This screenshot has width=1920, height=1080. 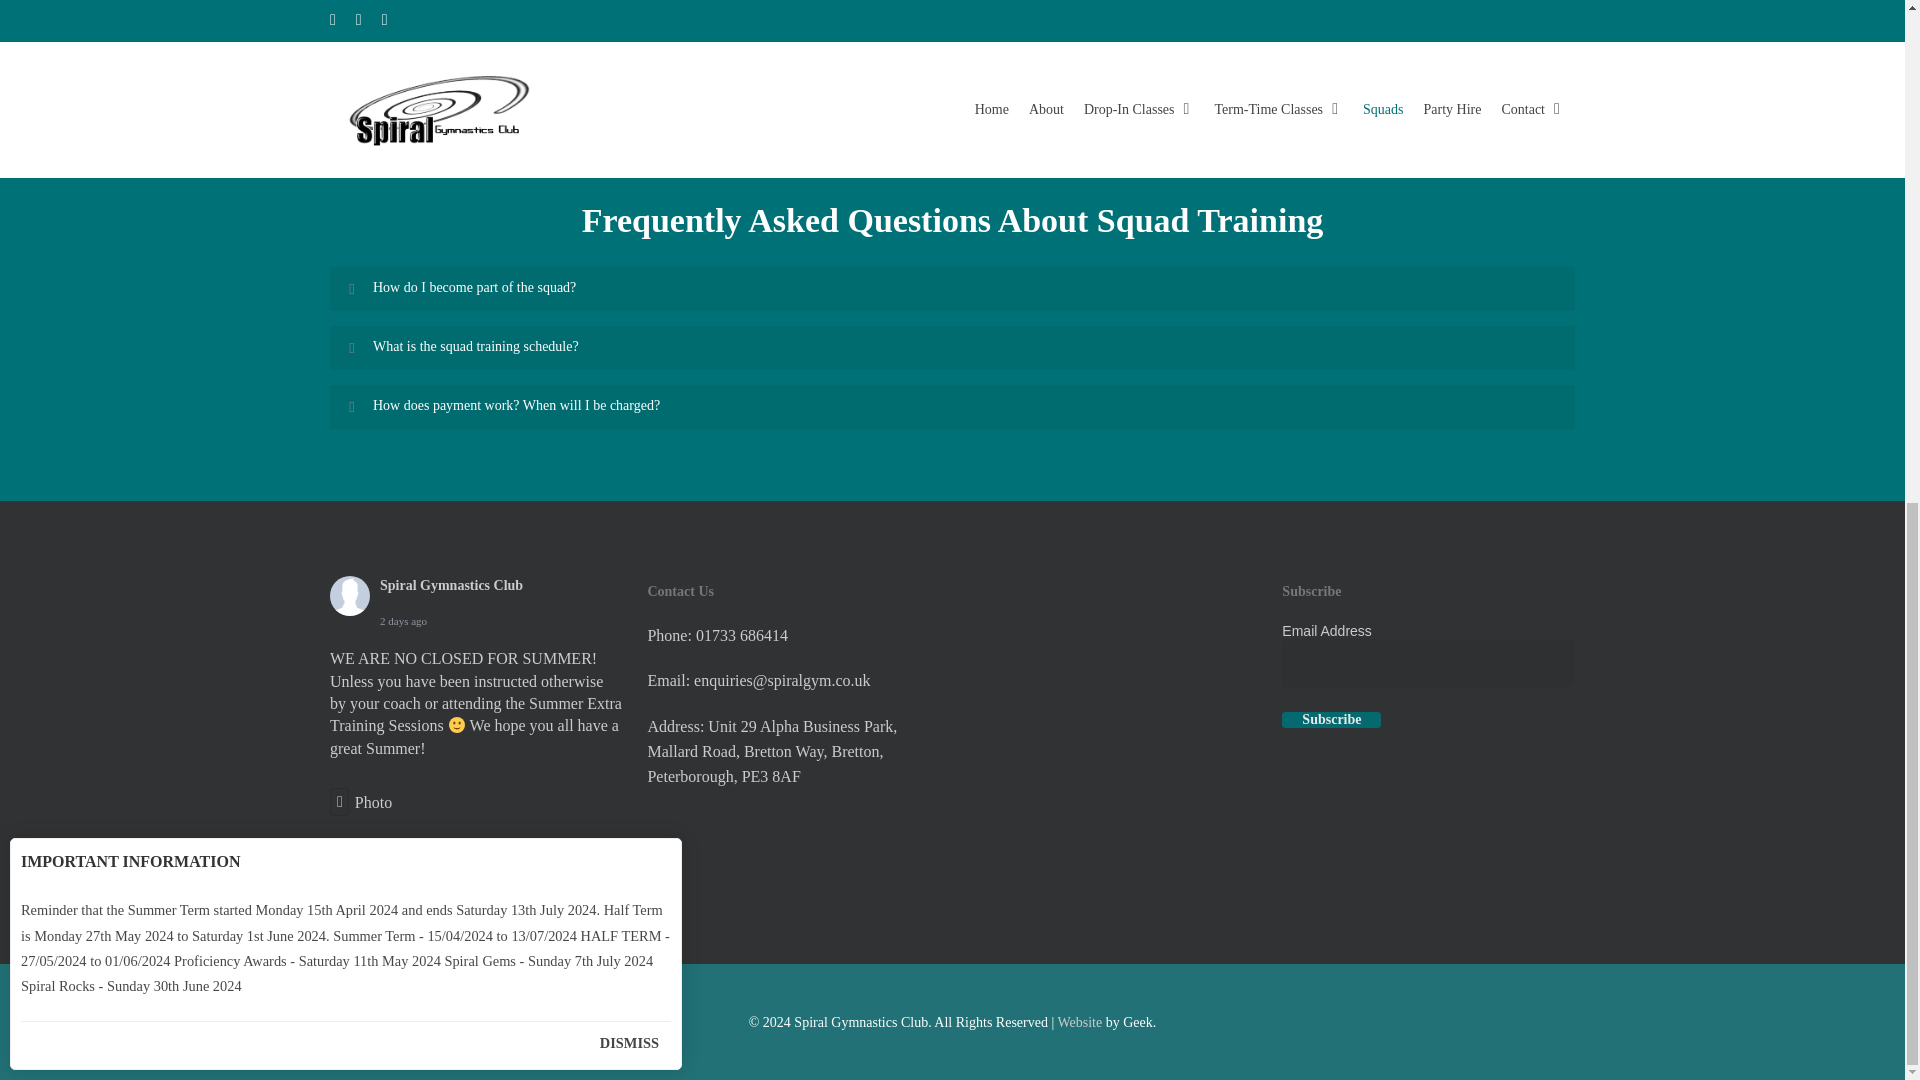 What do you see at coordinates (451, 584) in the screenshot?
I see `Spiral Gymnastics Club` at bounding box center [451, 584].